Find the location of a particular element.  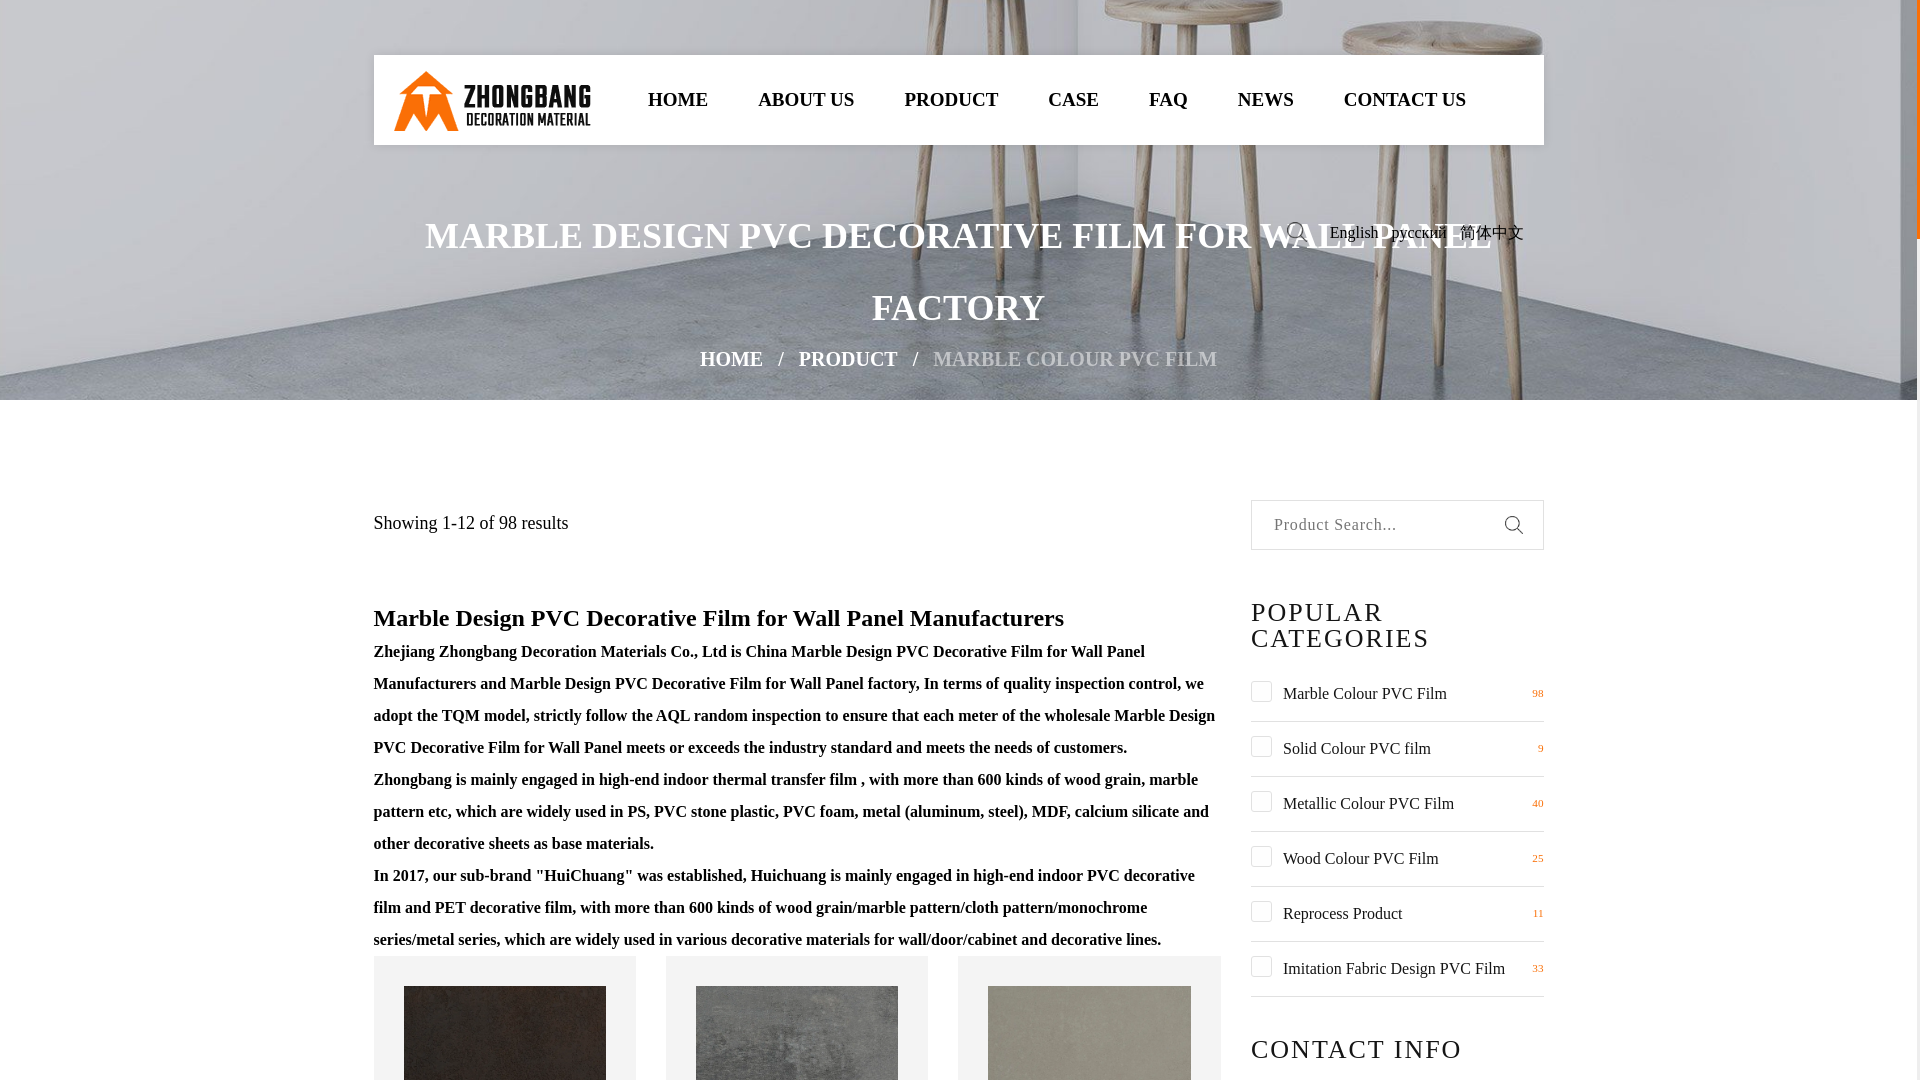

English is located at coordinates (1354, 232).